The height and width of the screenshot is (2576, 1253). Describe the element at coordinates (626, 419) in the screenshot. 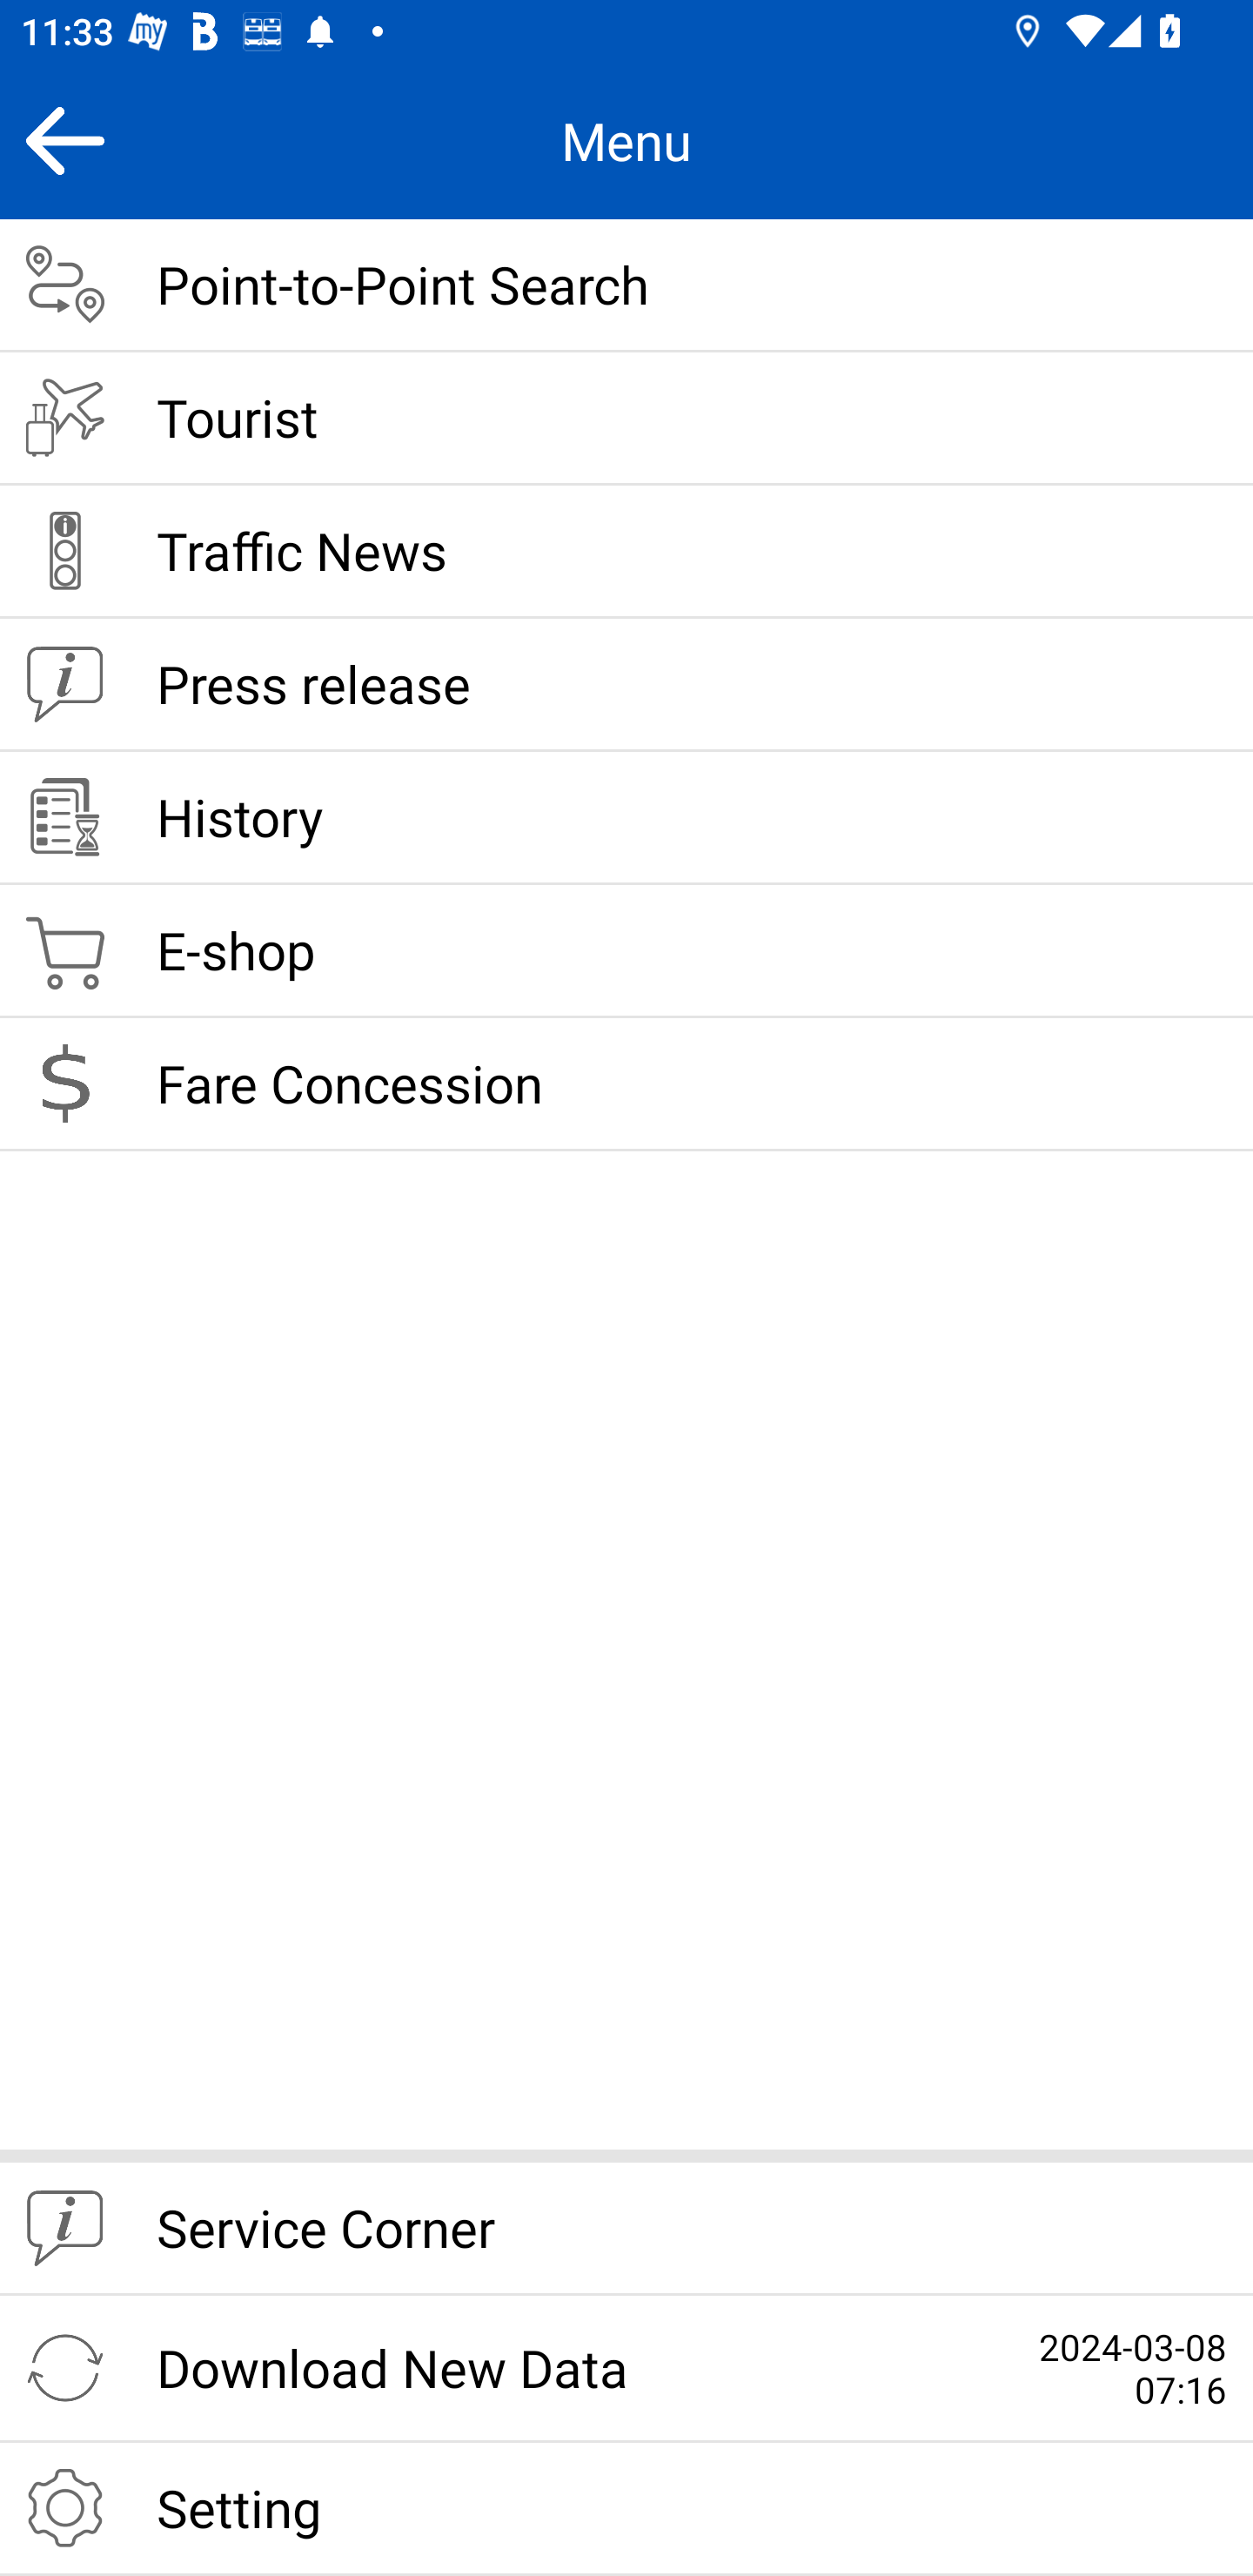

I see `Tourist` at that location.